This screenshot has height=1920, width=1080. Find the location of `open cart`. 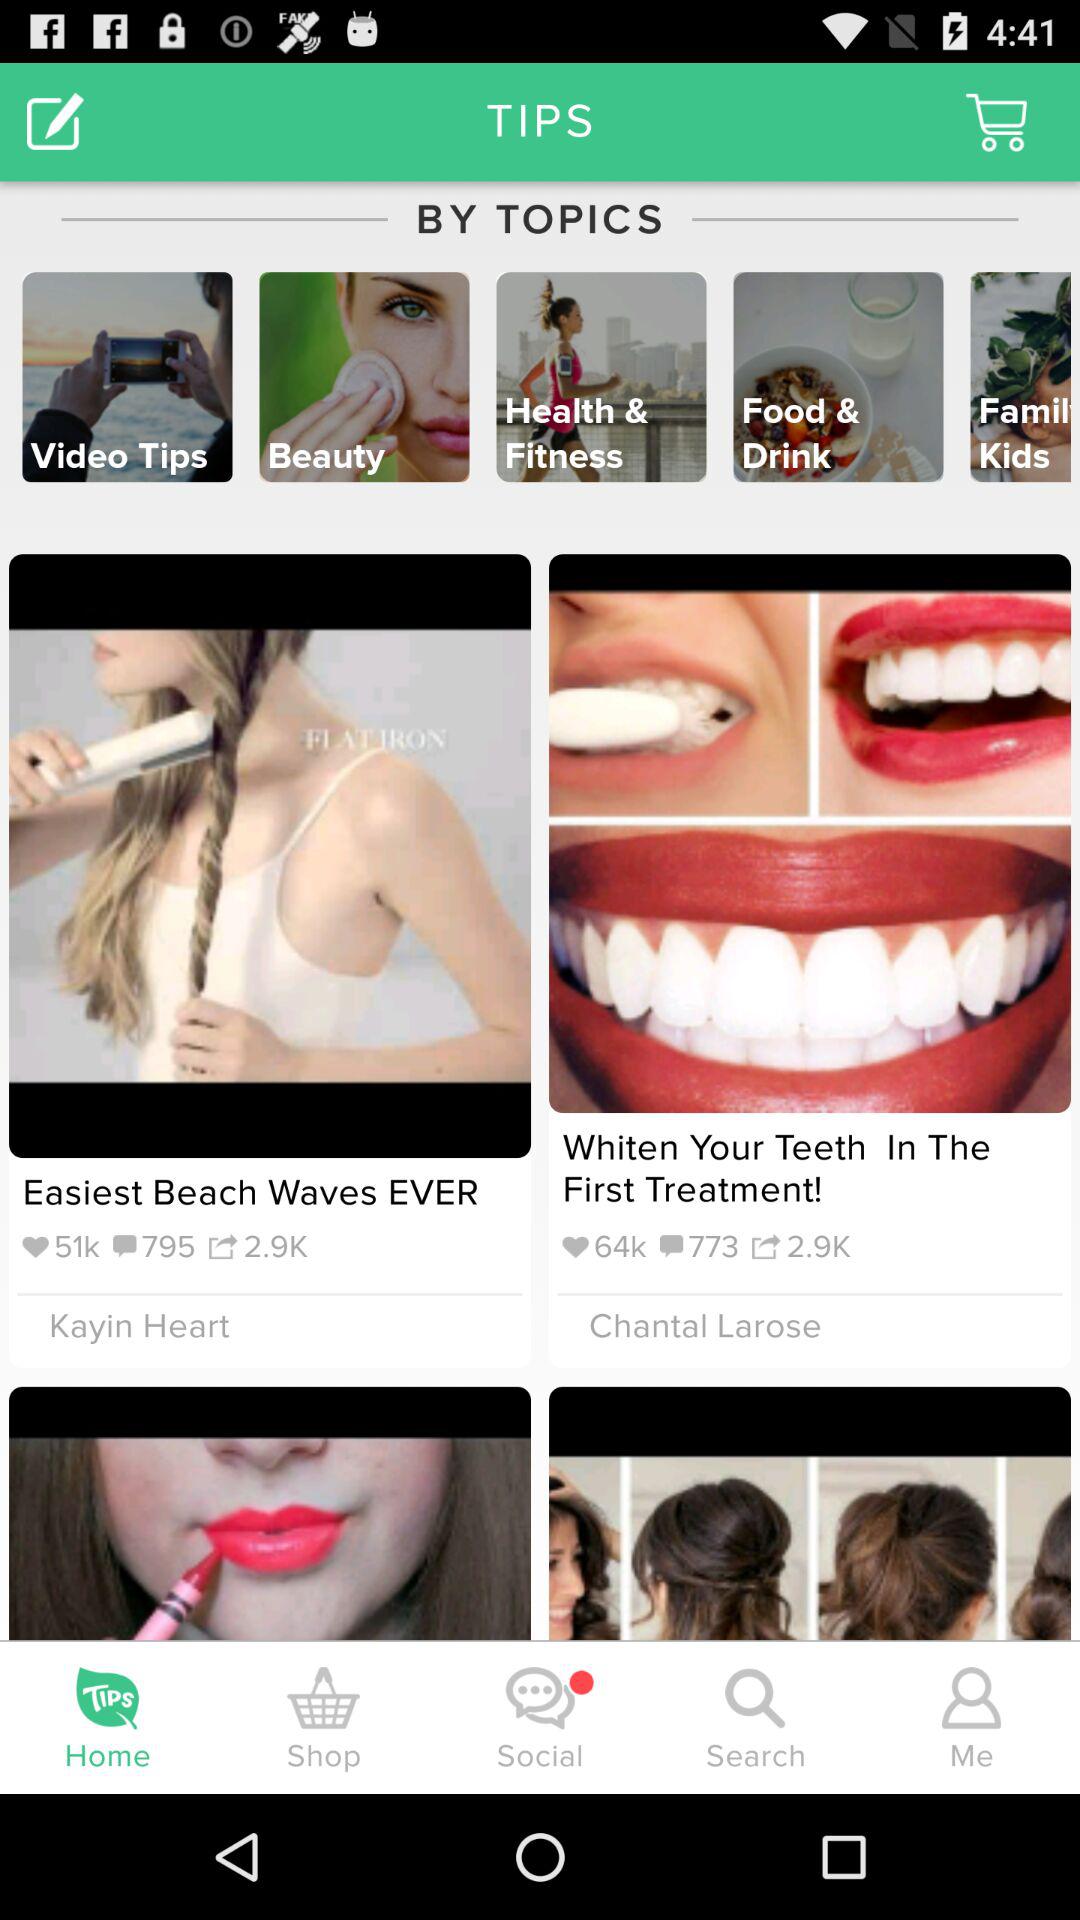

open cart is located at coordinates (996, 122).